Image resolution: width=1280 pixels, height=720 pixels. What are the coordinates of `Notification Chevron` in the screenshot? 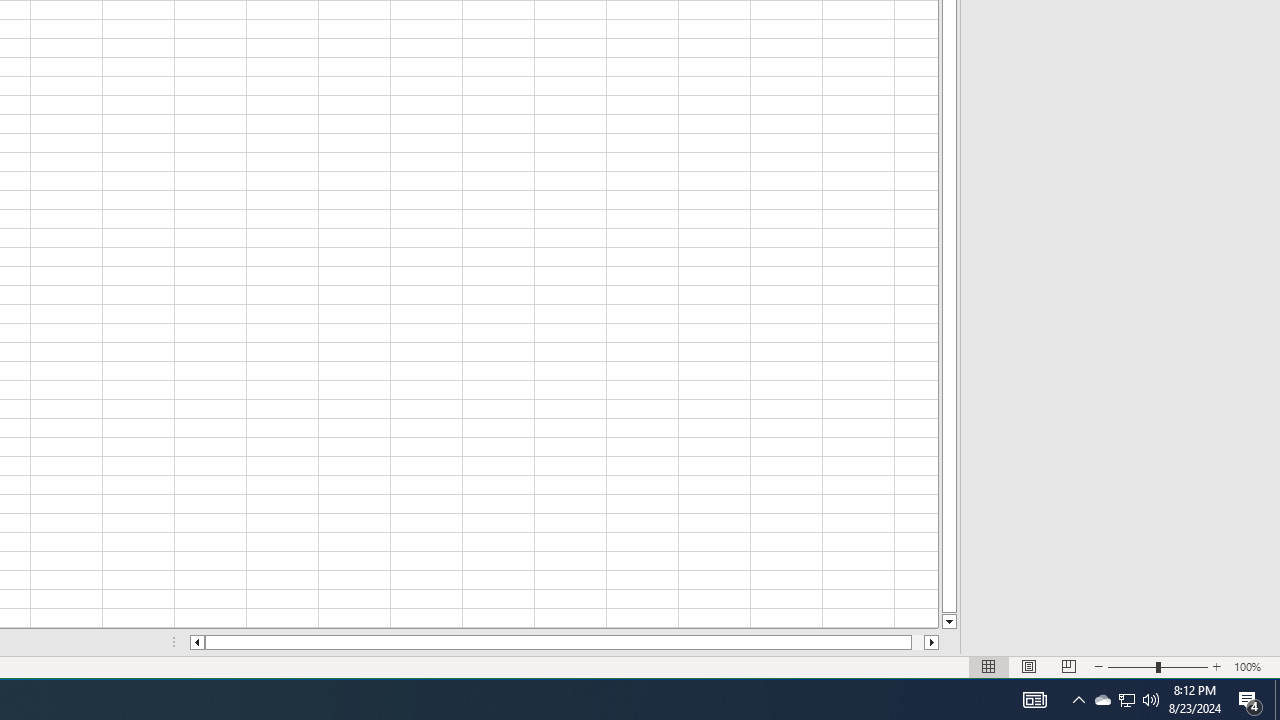 It's located at (1277, 700).